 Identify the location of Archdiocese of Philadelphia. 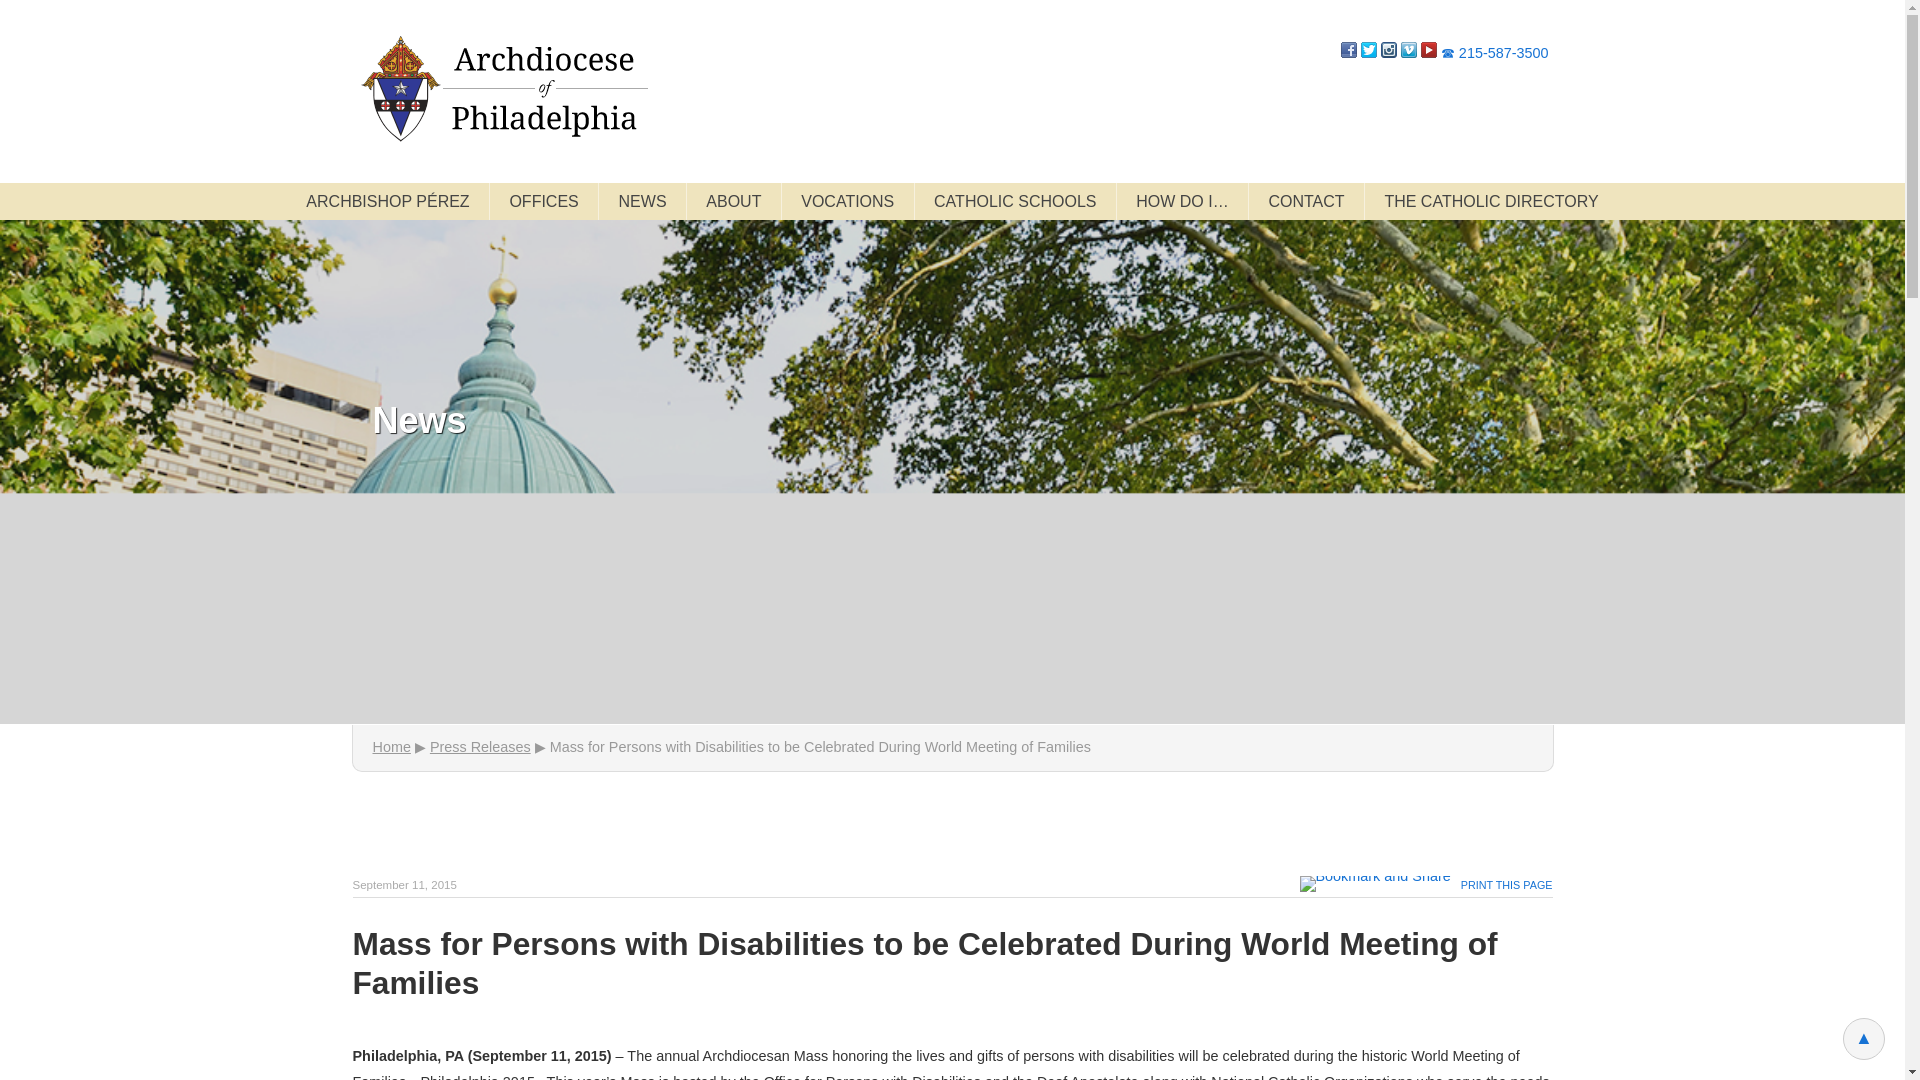
(502, 88).